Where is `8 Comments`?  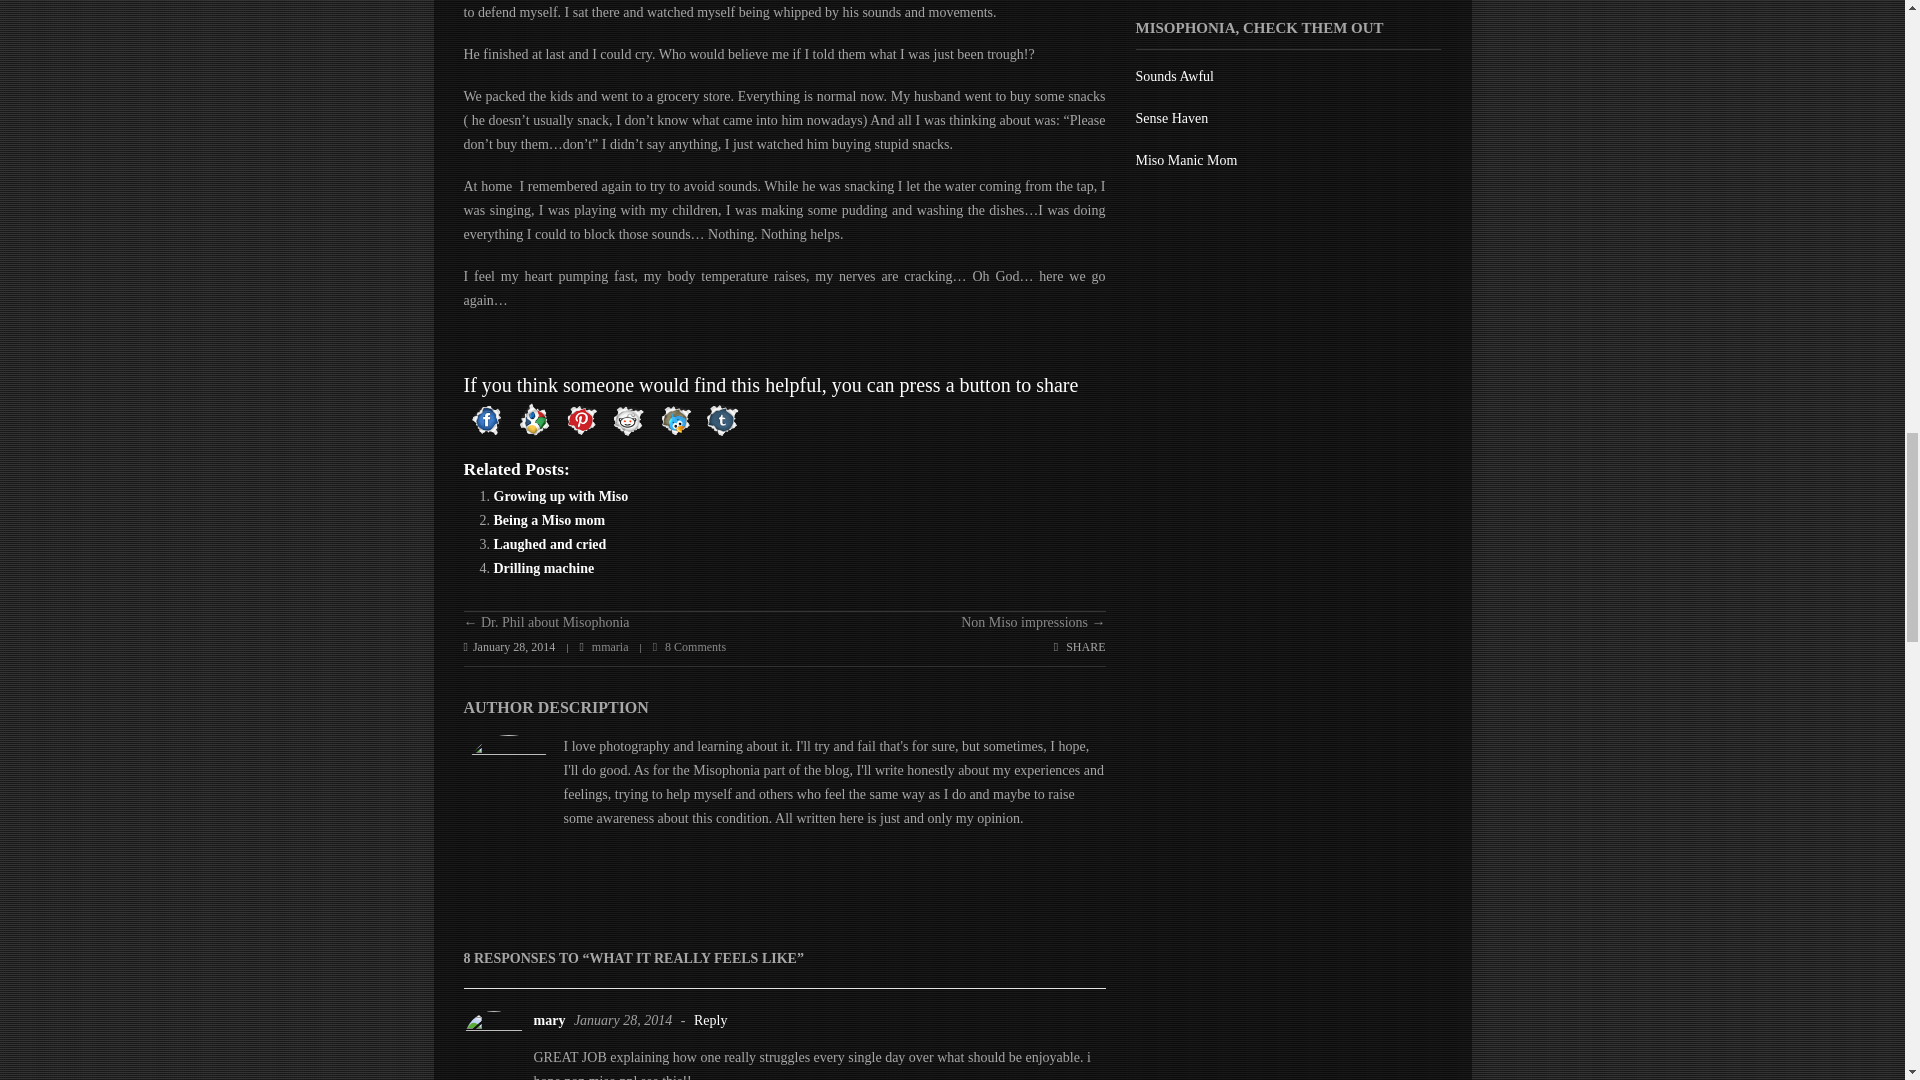
8 Comments is located at coordinates (688, 647).